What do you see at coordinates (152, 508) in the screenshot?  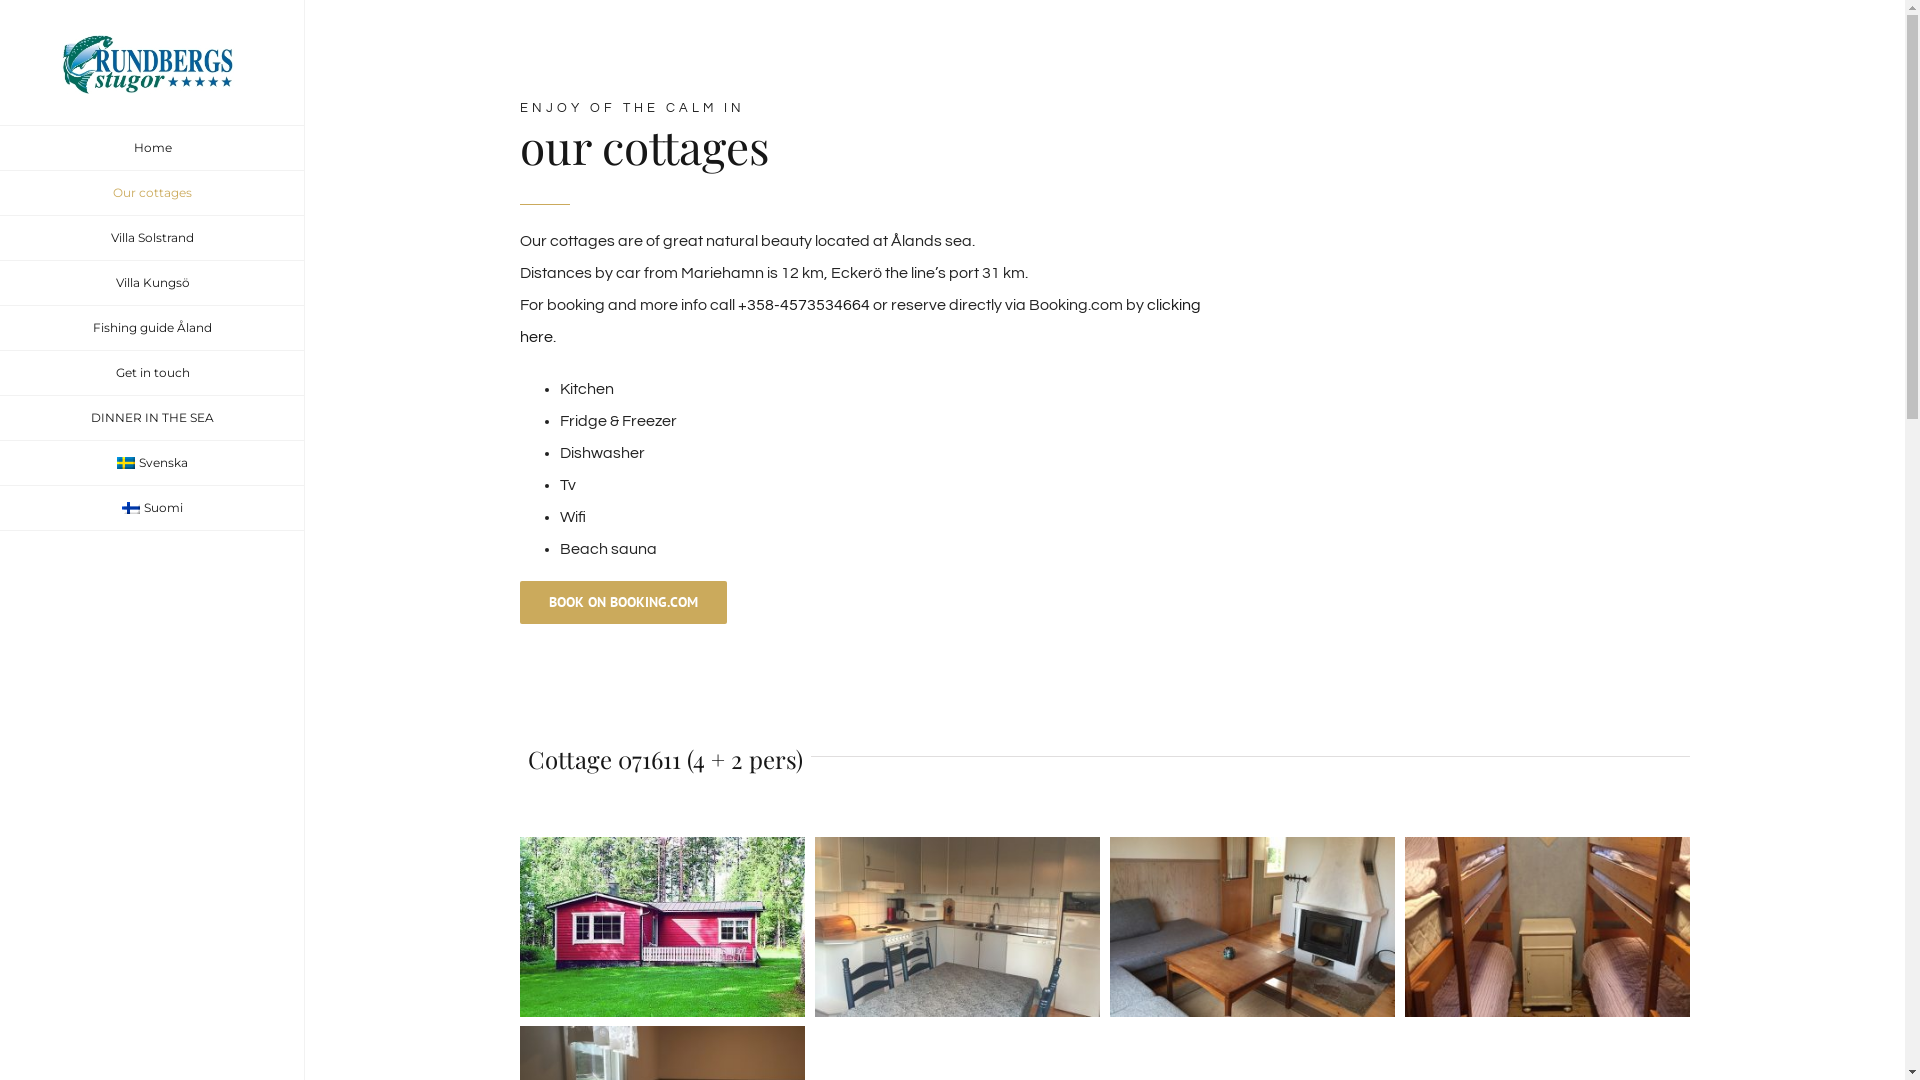 I see `Suomi` at bounding box center [152, 508].